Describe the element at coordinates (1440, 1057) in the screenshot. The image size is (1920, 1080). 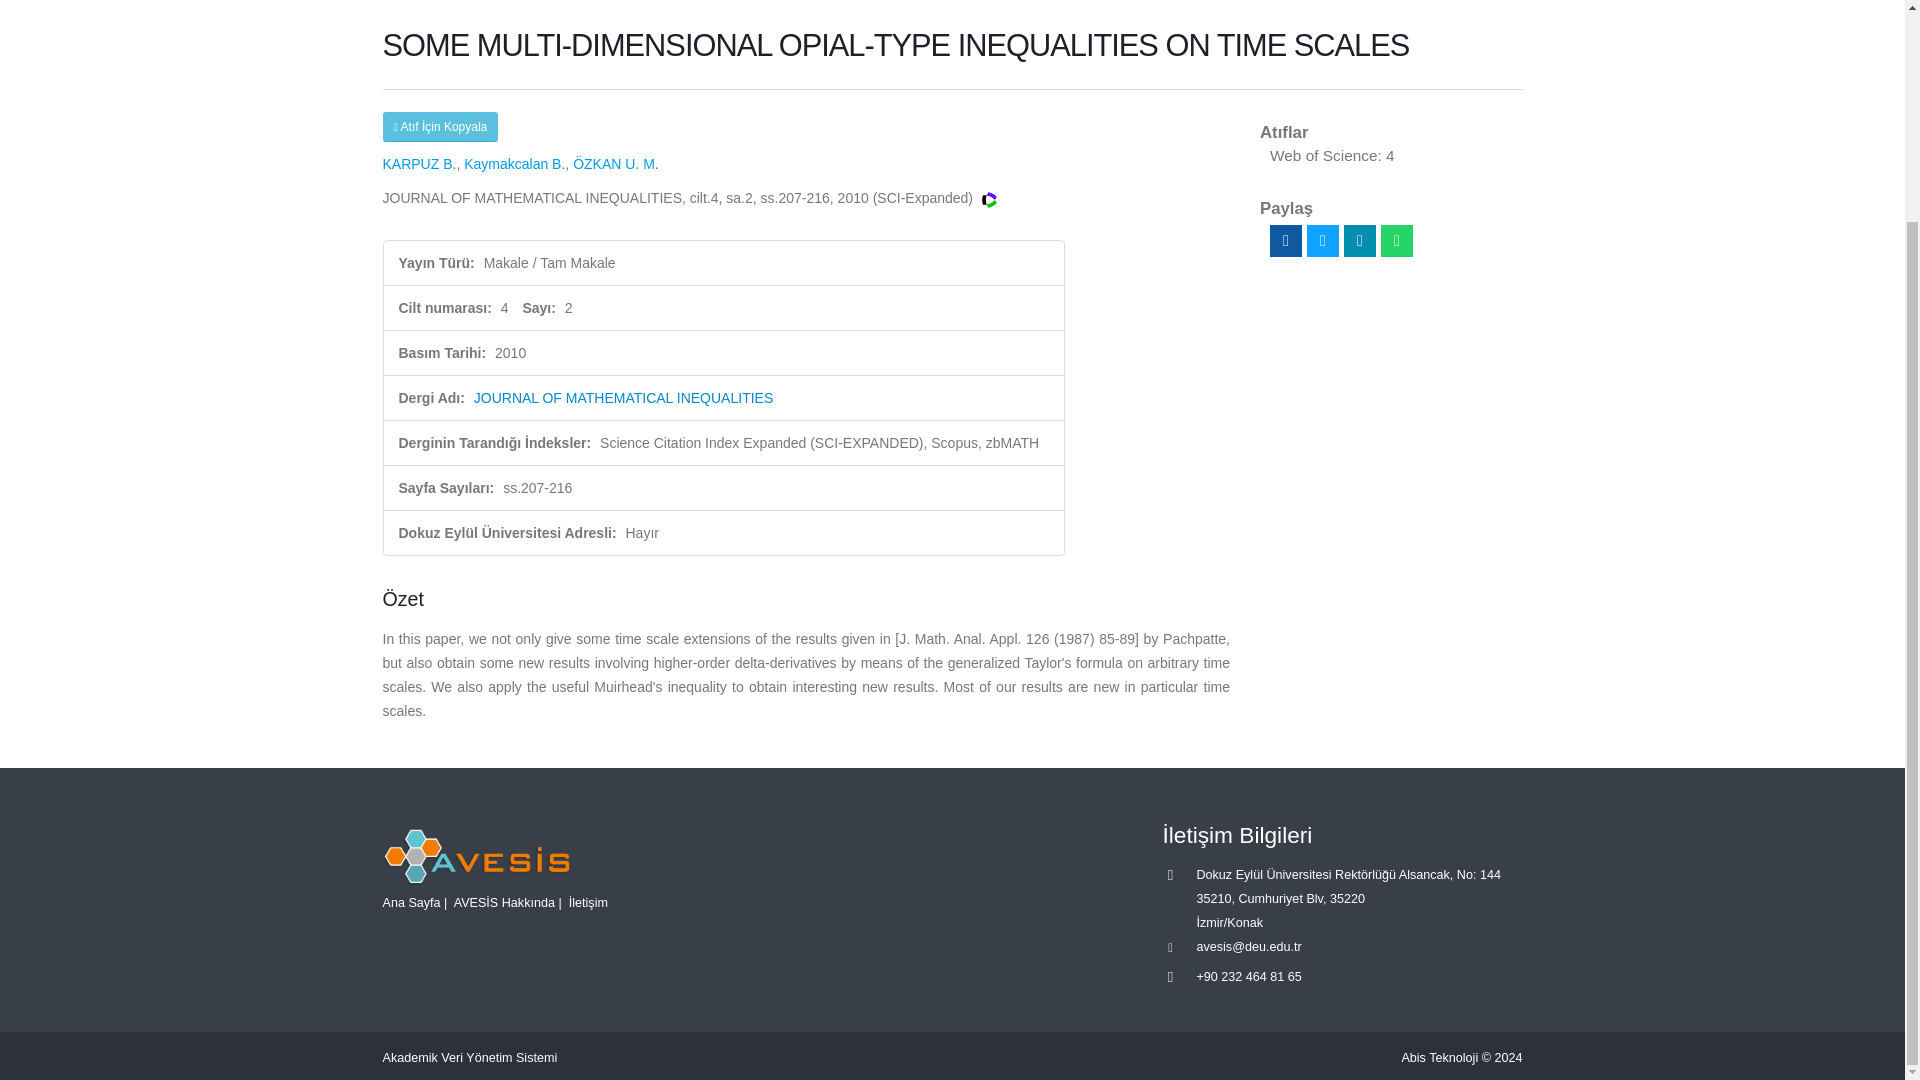
I see `Abis Teknoloji` at that location.